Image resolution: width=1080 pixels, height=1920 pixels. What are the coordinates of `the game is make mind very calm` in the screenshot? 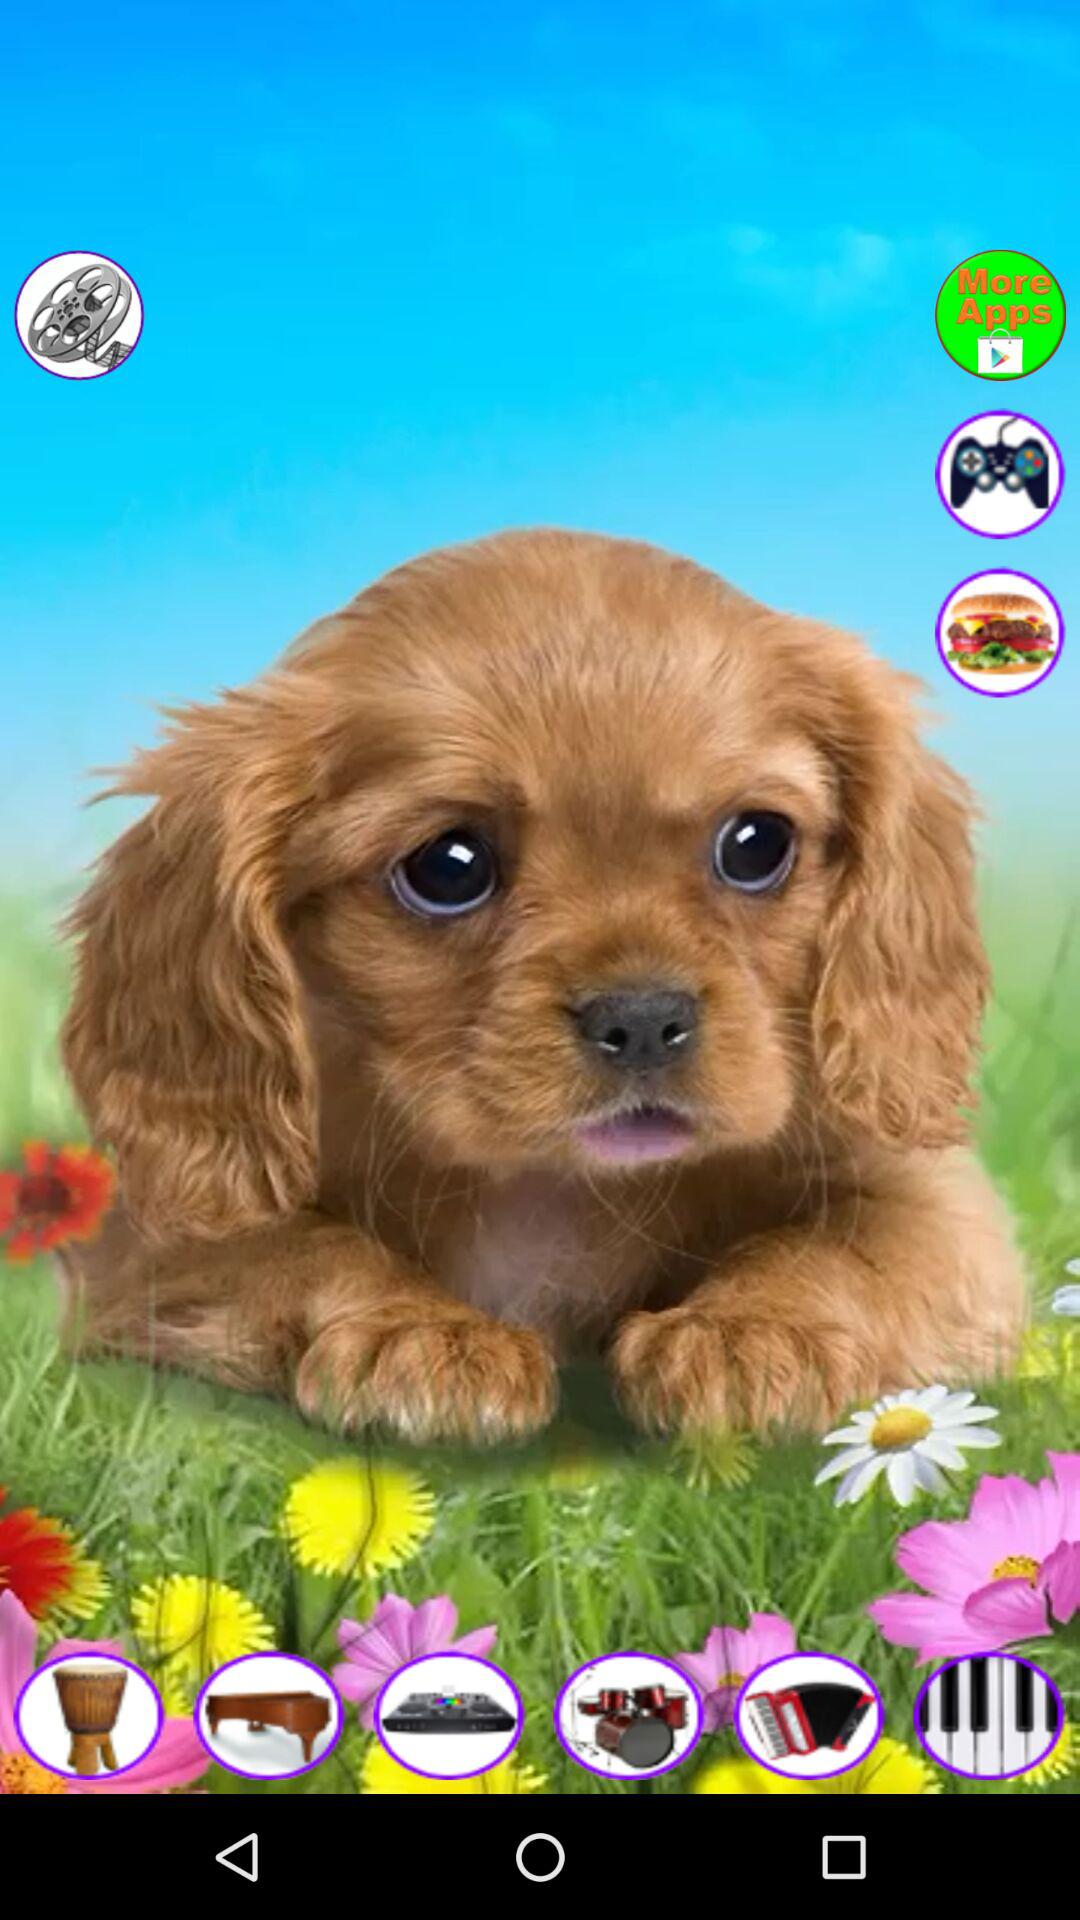 It's located at (1000, 474).